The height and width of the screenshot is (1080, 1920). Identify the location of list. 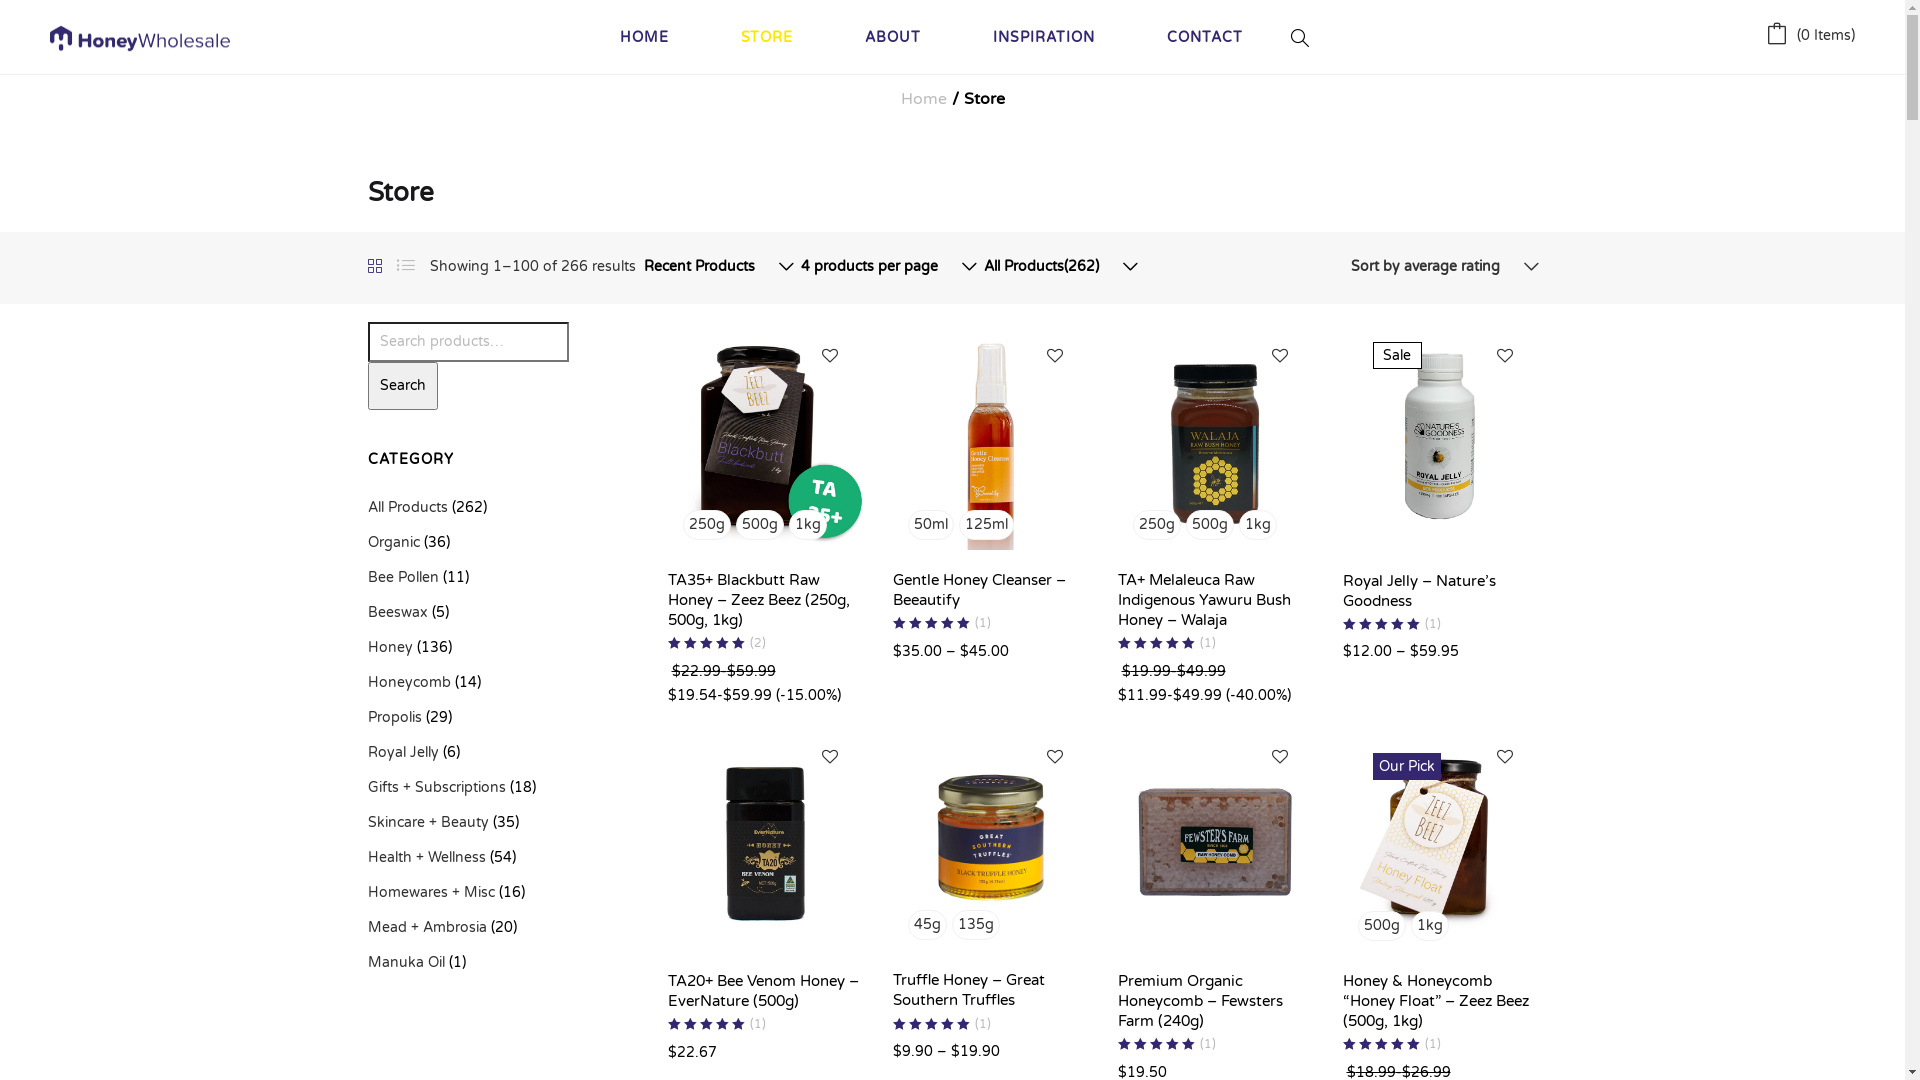
(405, 267).